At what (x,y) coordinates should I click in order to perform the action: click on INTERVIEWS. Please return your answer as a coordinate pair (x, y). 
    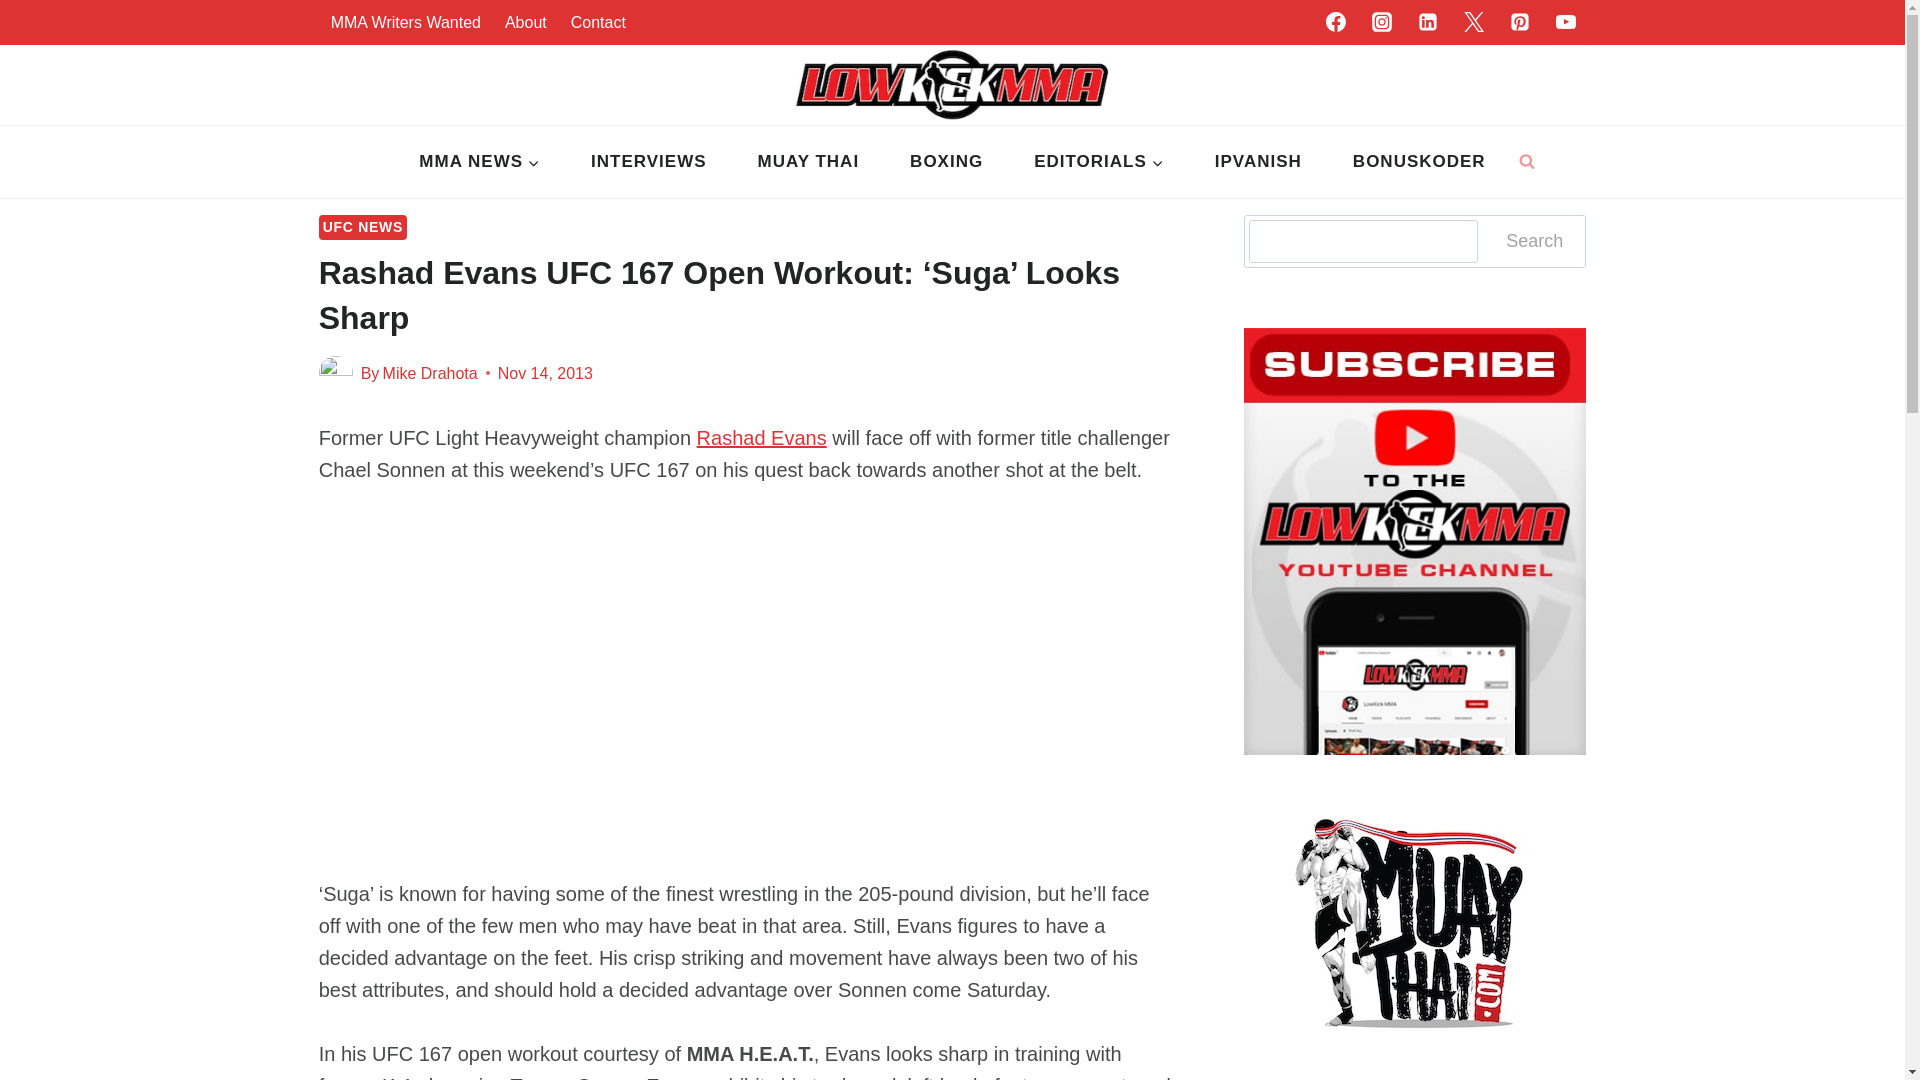
    Looking at the image, I should click on (648, 162).